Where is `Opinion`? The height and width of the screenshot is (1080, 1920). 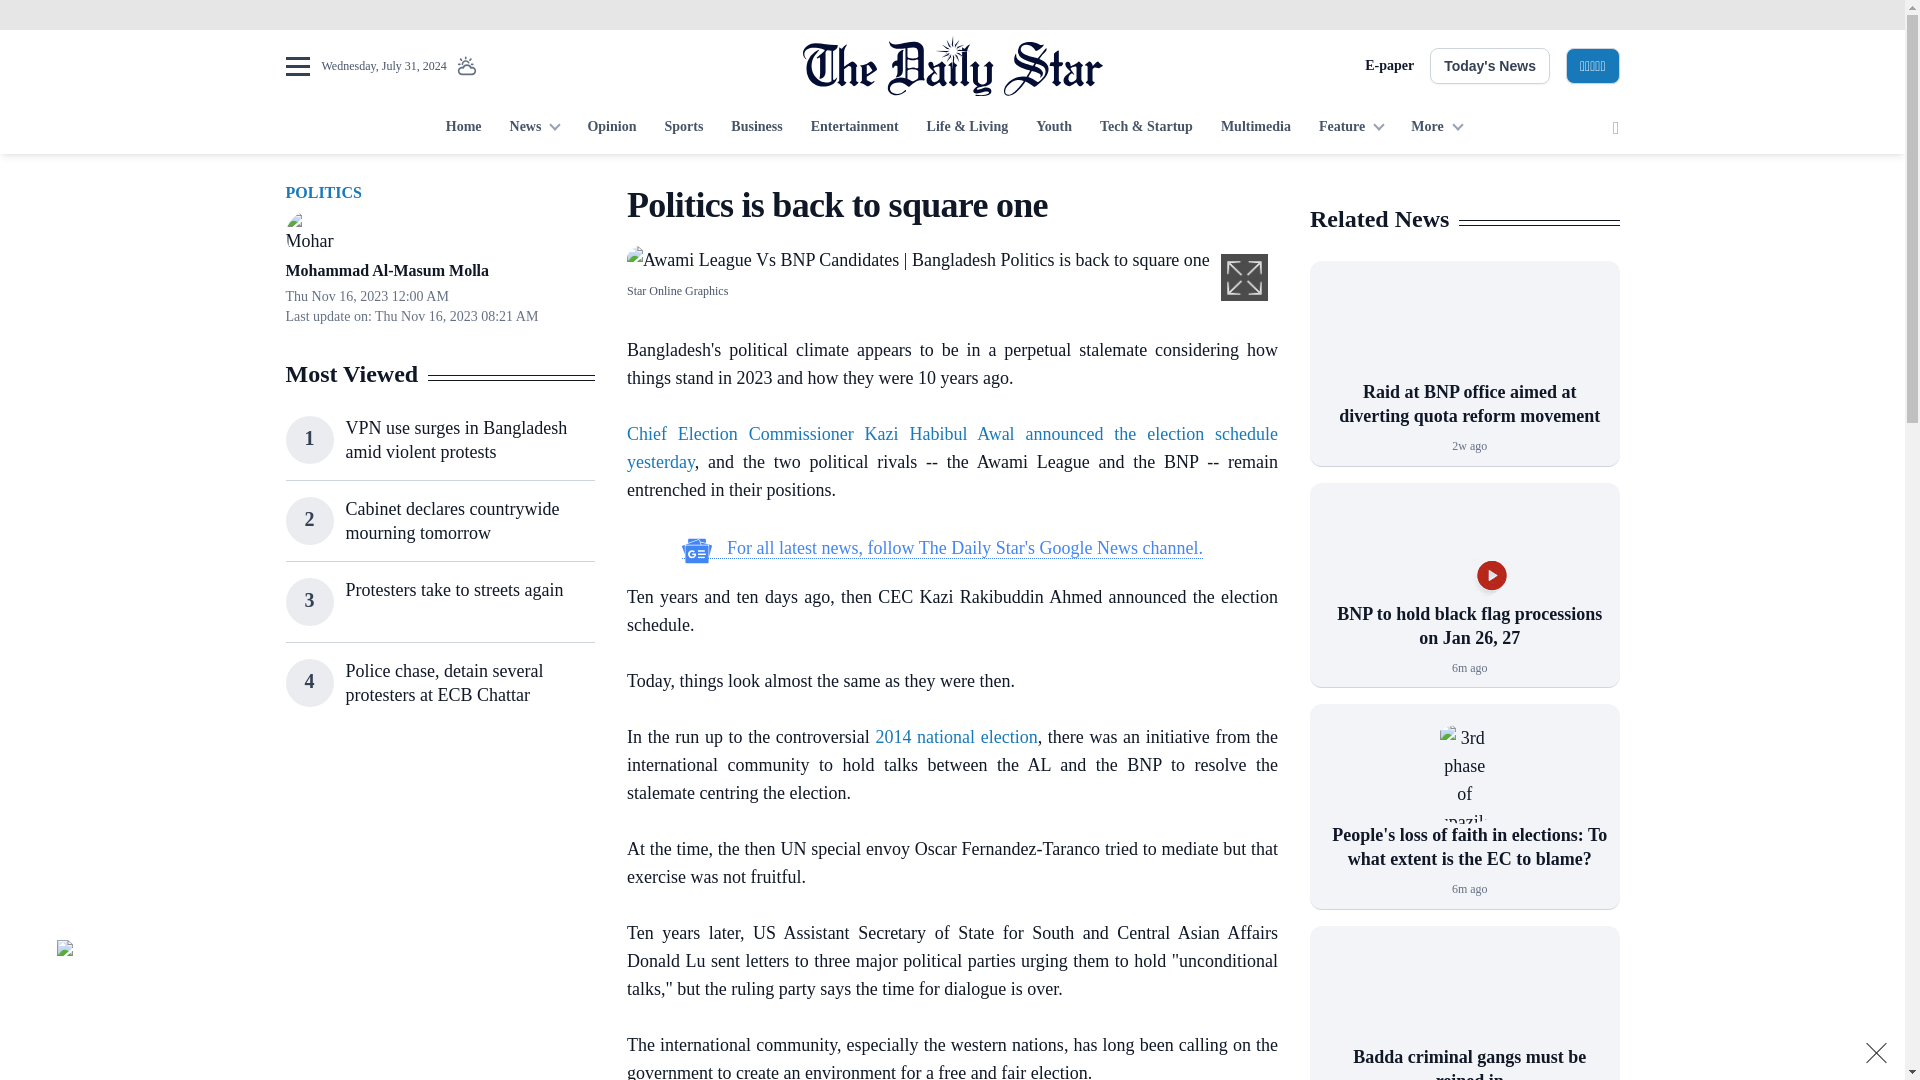 Opinion is located at coordinates (611, 128).